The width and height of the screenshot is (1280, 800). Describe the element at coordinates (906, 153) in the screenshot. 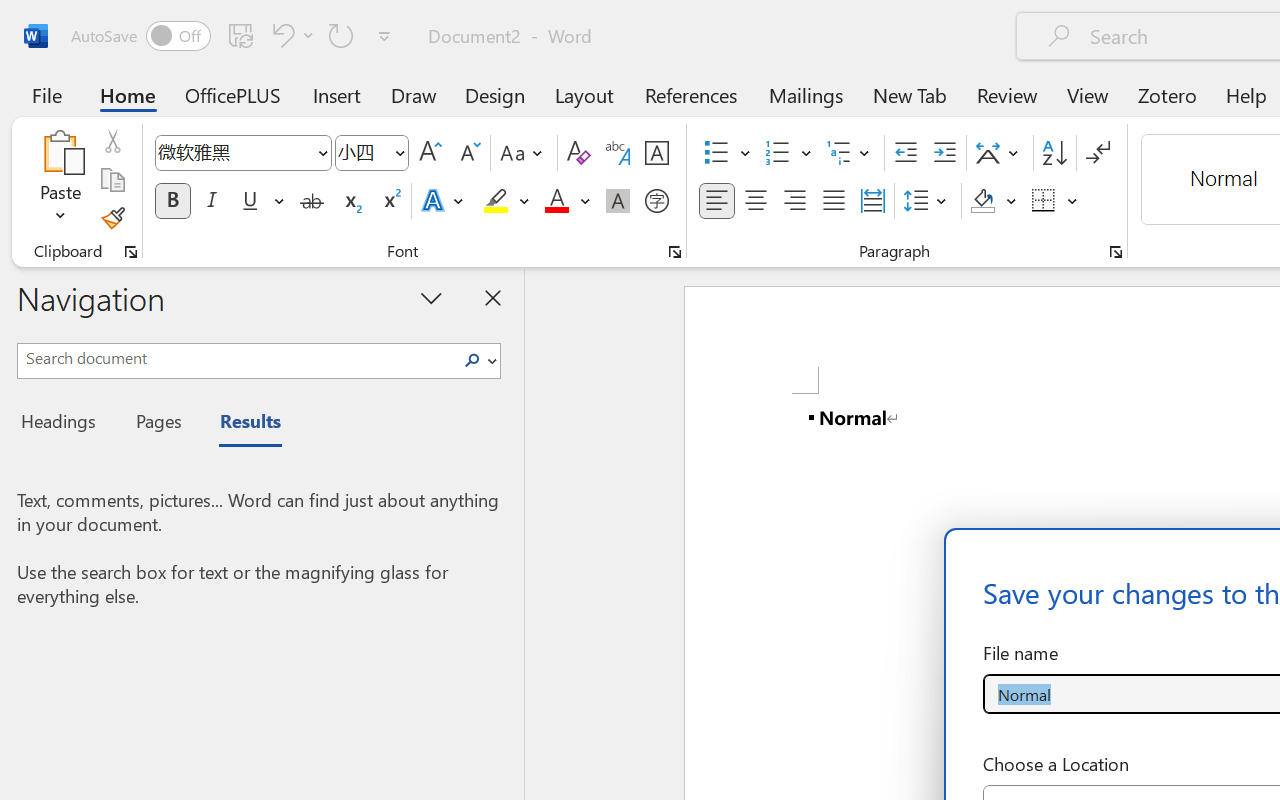

I see `Decrease Indent` at that location.